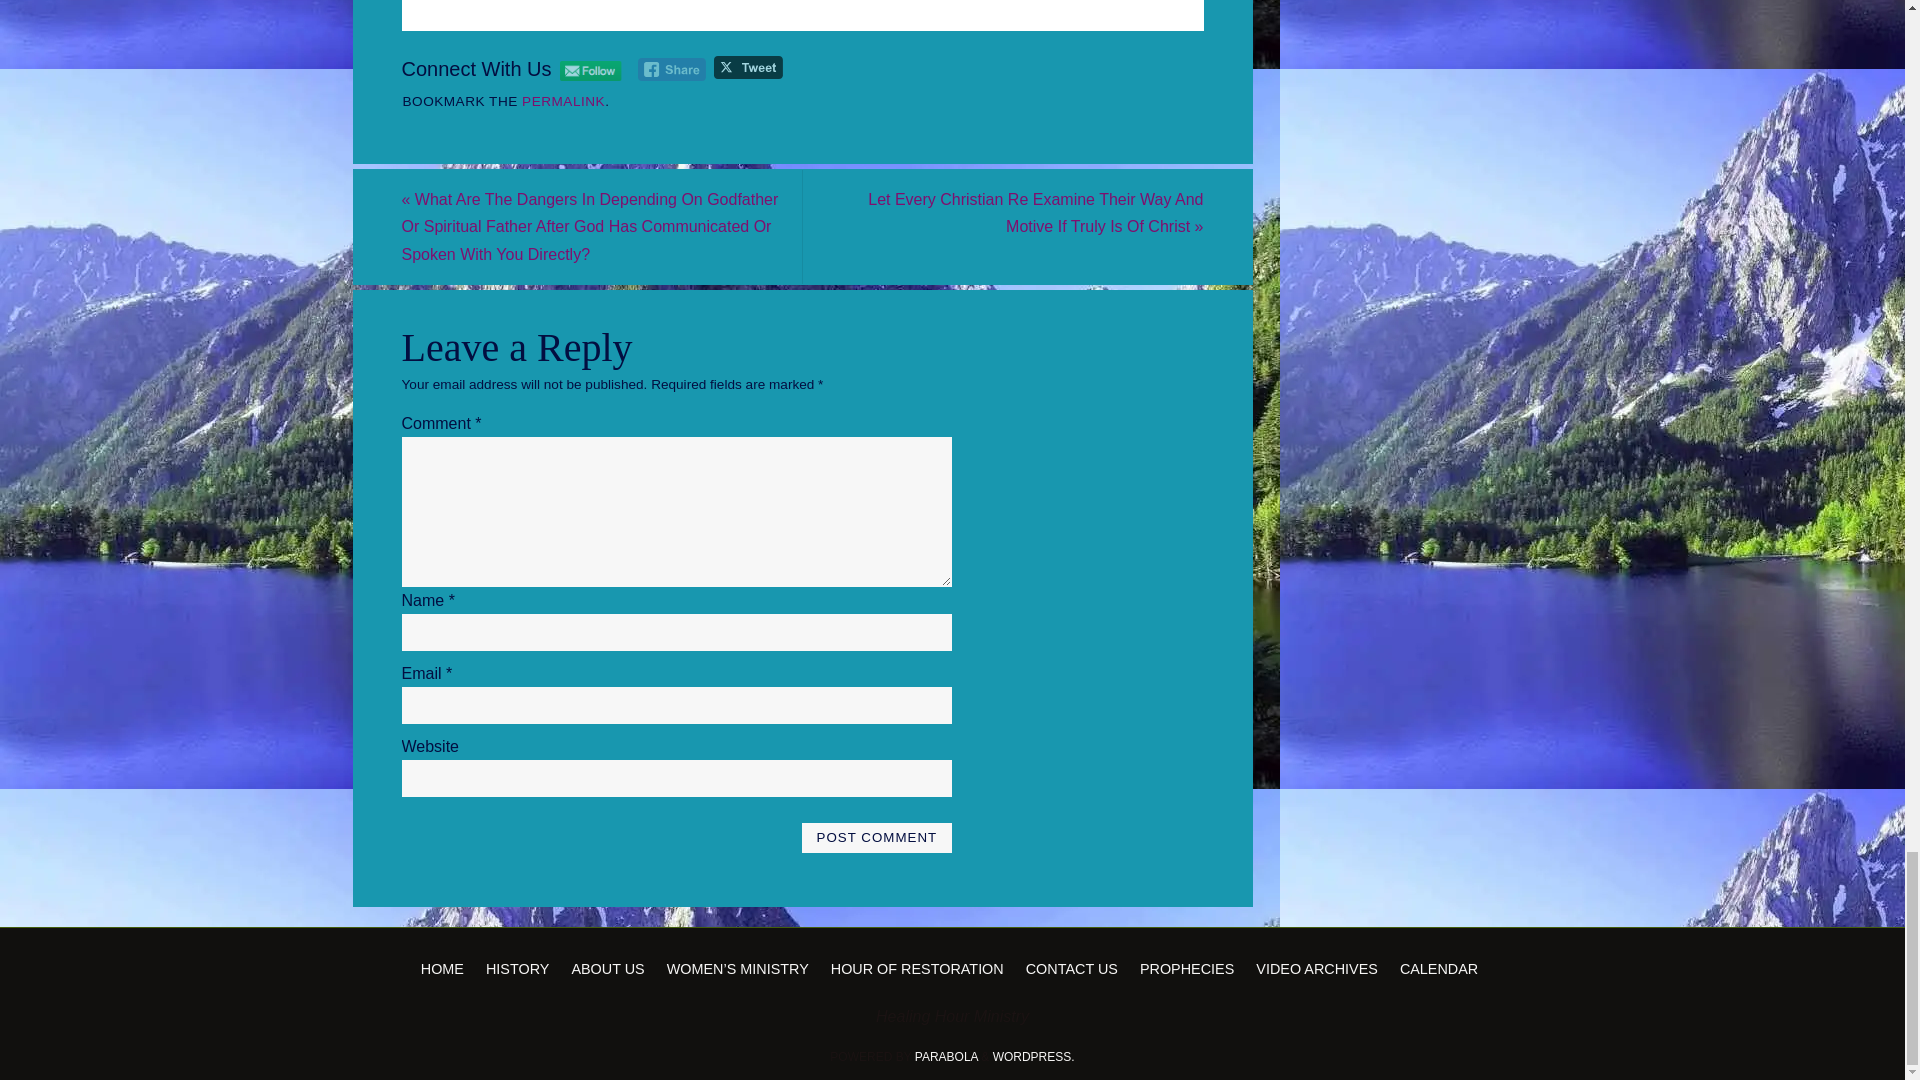  I want to click on Facebook Share, so click(672, 70).